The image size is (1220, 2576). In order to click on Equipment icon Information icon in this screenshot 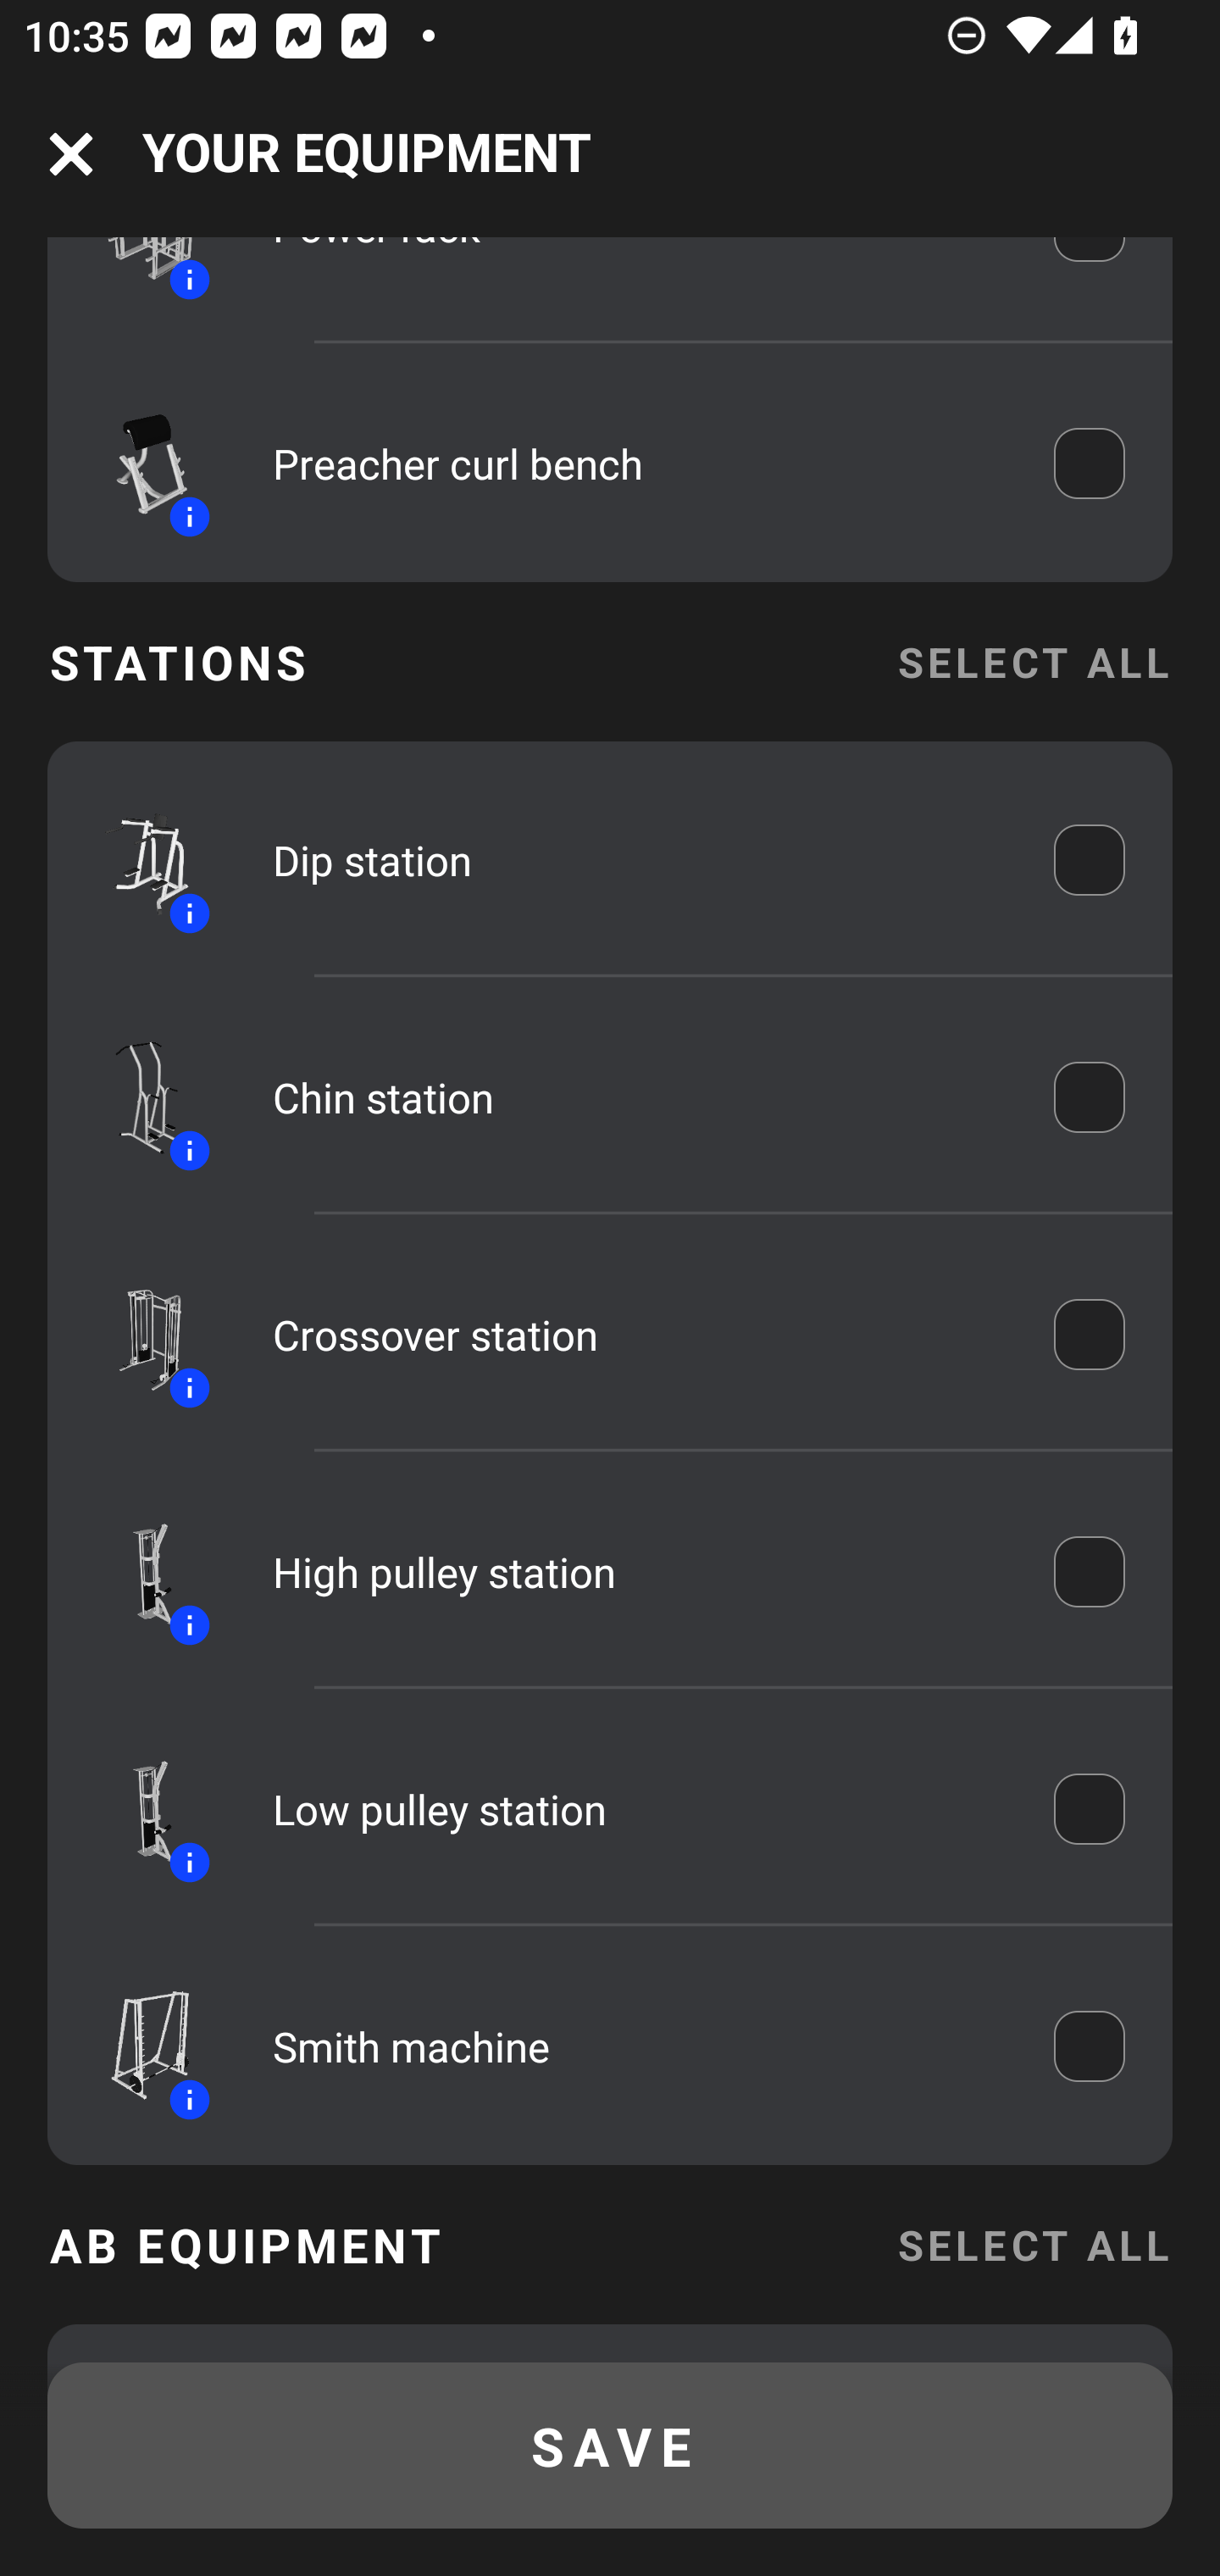, I will do `click(136, 2046)`.